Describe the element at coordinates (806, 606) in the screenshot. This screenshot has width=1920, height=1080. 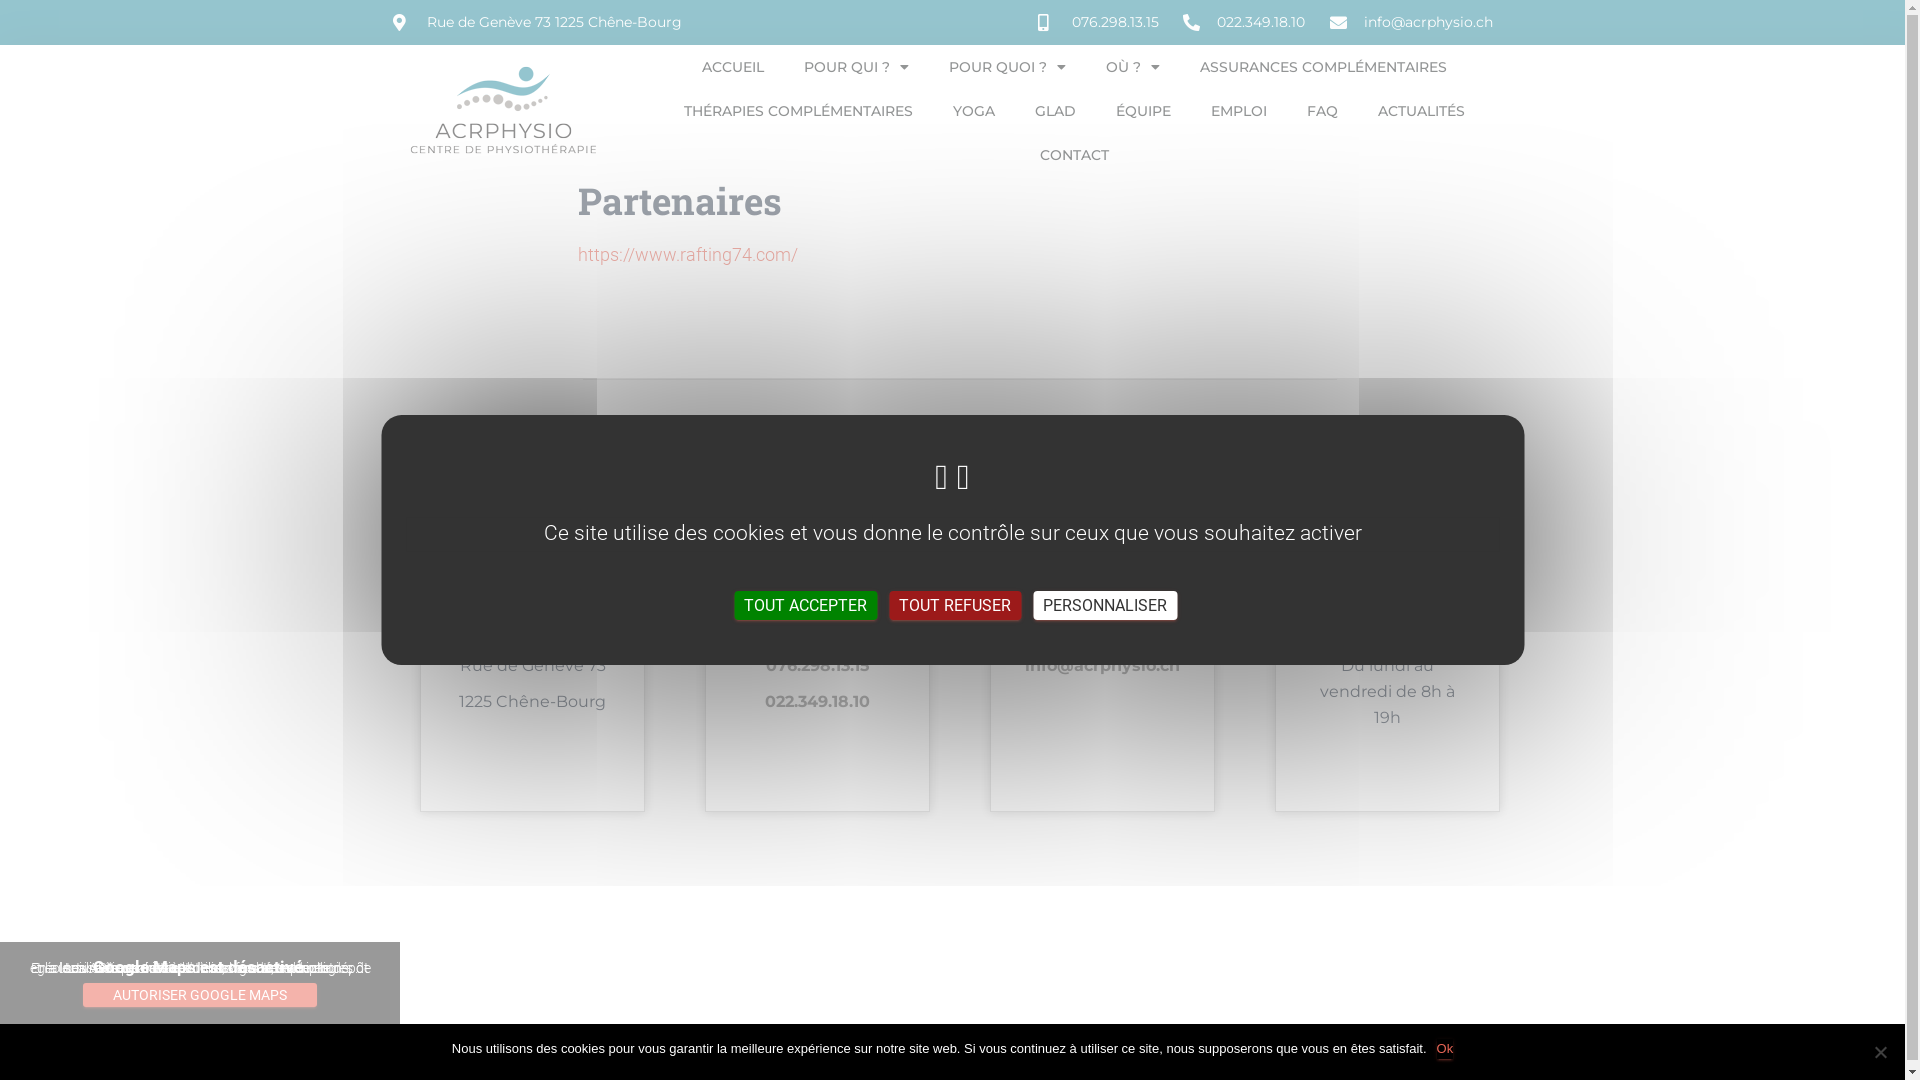
I see `TOUT ACCEPTER` at that location.